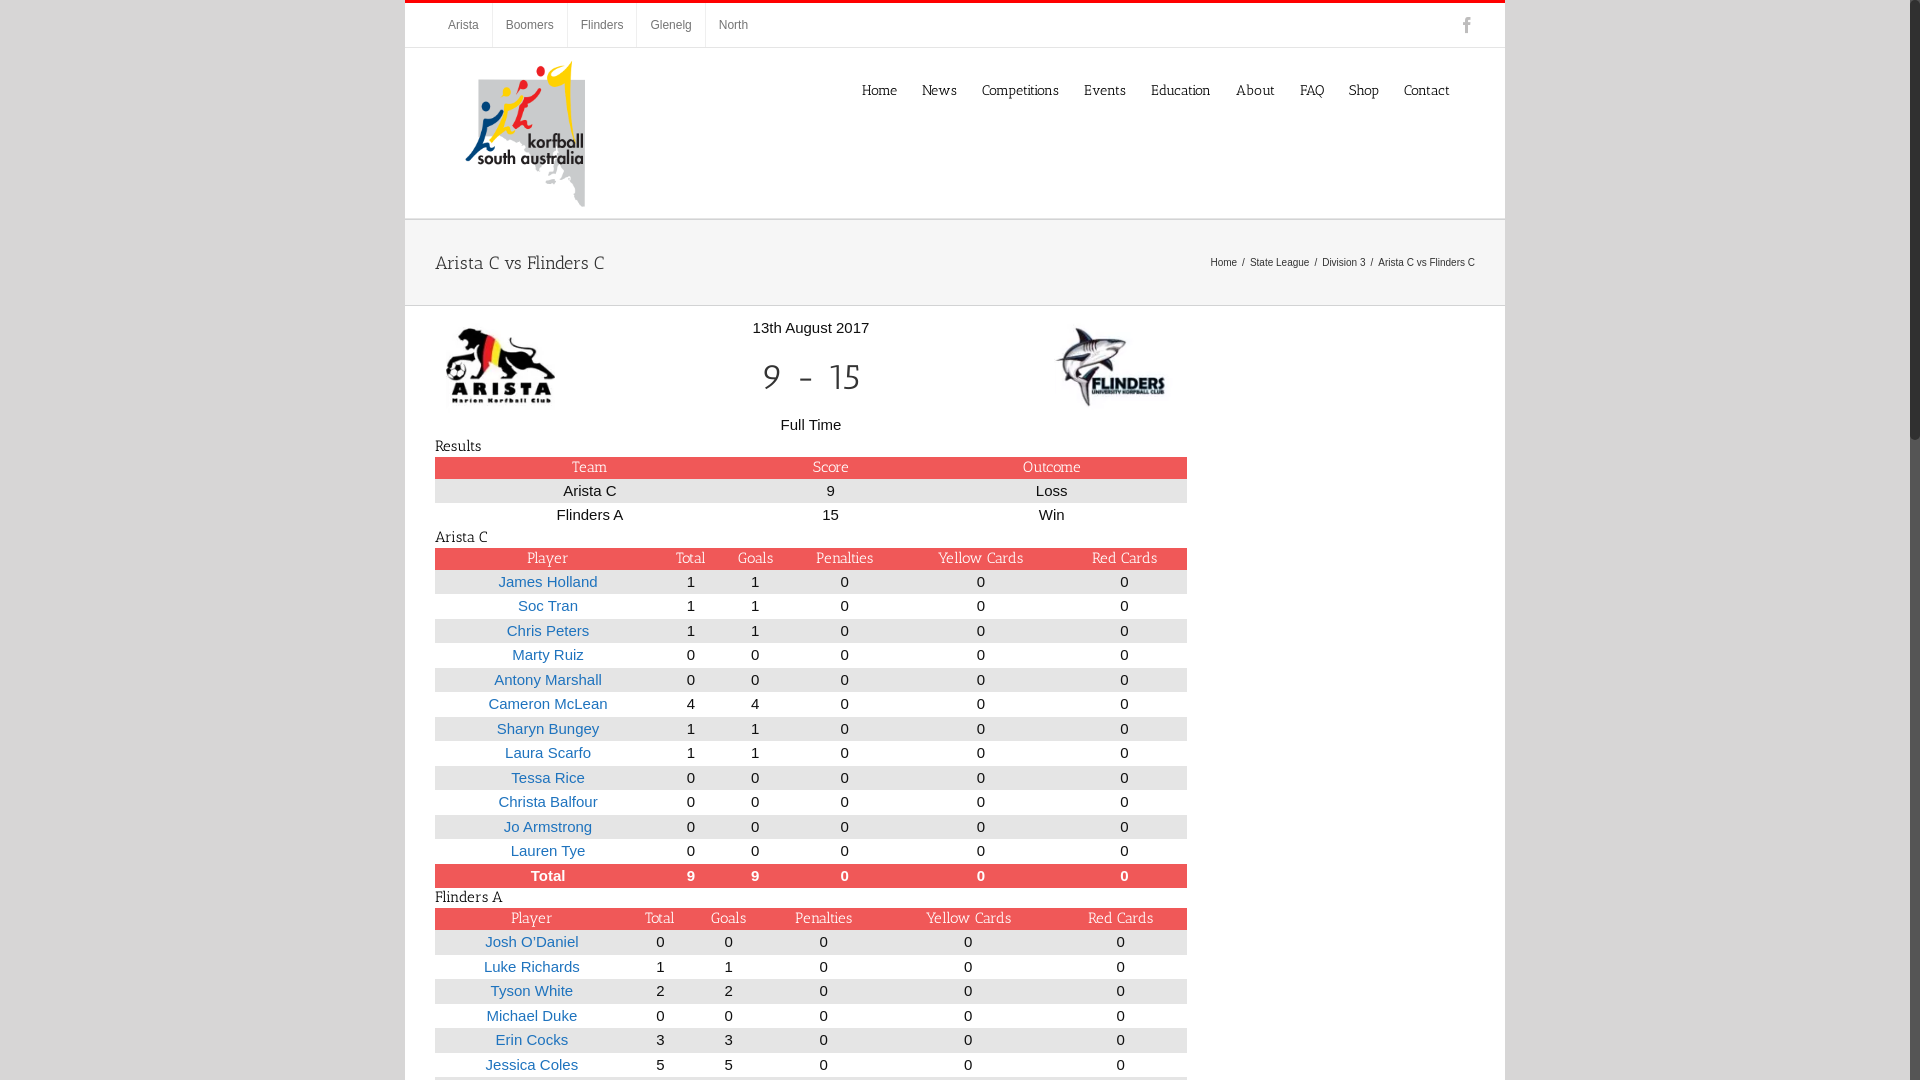 This screenshot has width=1920, height=1080. I want to click on Flinders A, so click(1052, 367).